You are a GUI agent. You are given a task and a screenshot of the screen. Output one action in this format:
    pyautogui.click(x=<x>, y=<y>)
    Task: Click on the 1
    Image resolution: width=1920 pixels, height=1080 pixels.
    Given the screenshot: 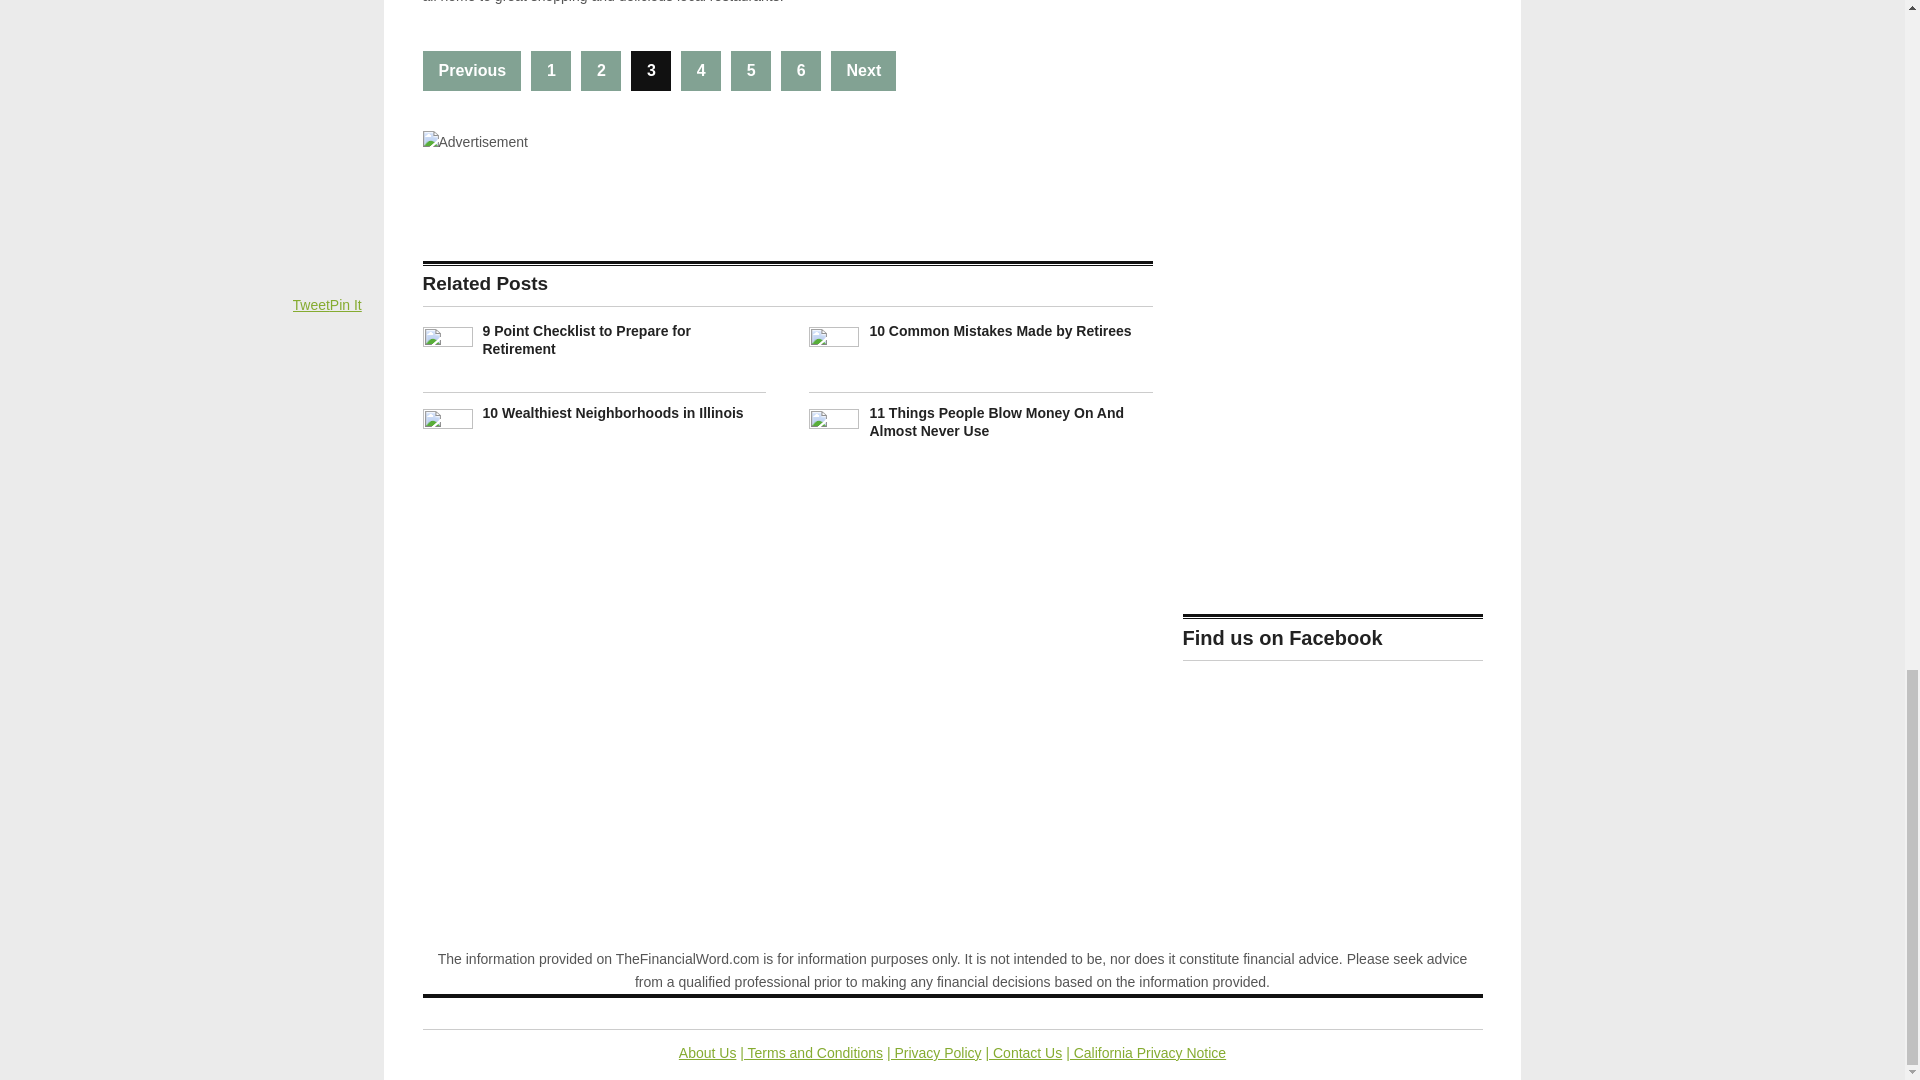 What is the action you would take?
    pyautogui.click(x=550, y=70)
    